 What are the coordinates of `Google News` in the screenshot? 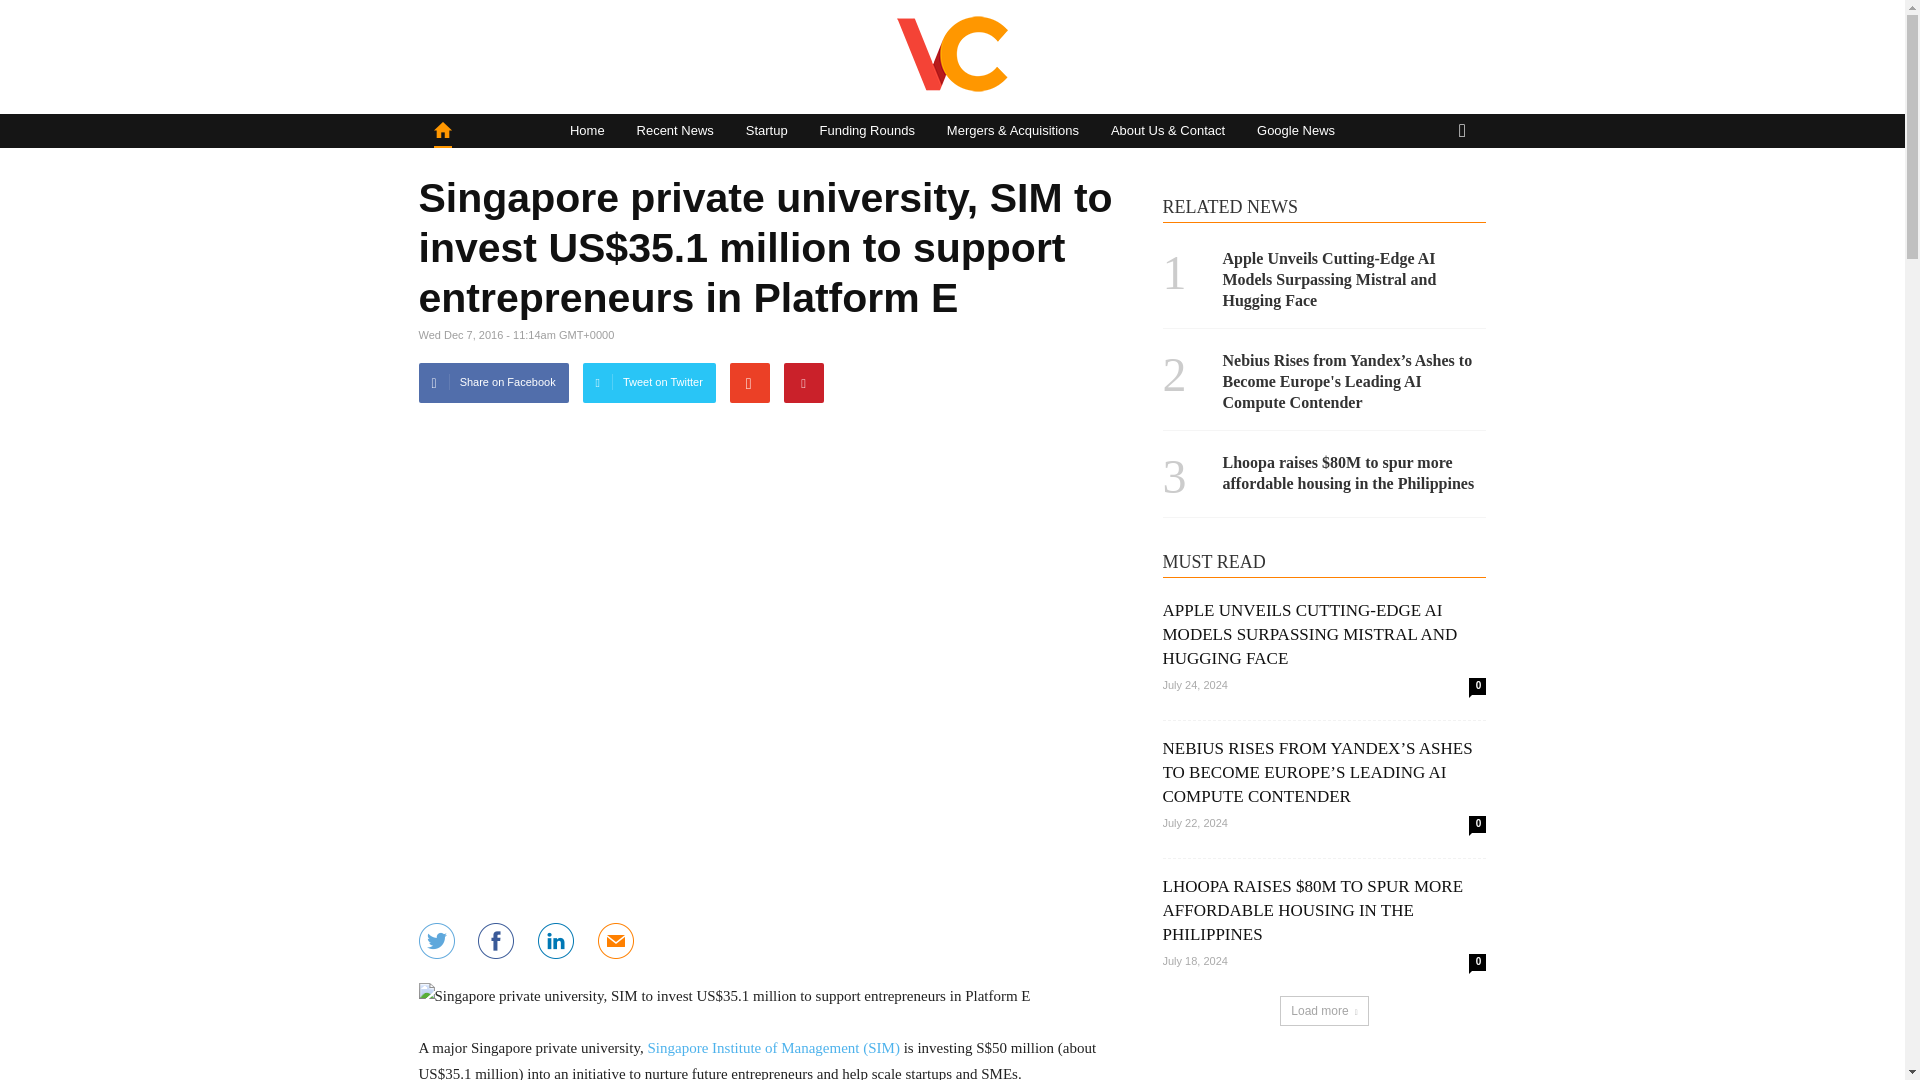 It's located at (1296, 130).